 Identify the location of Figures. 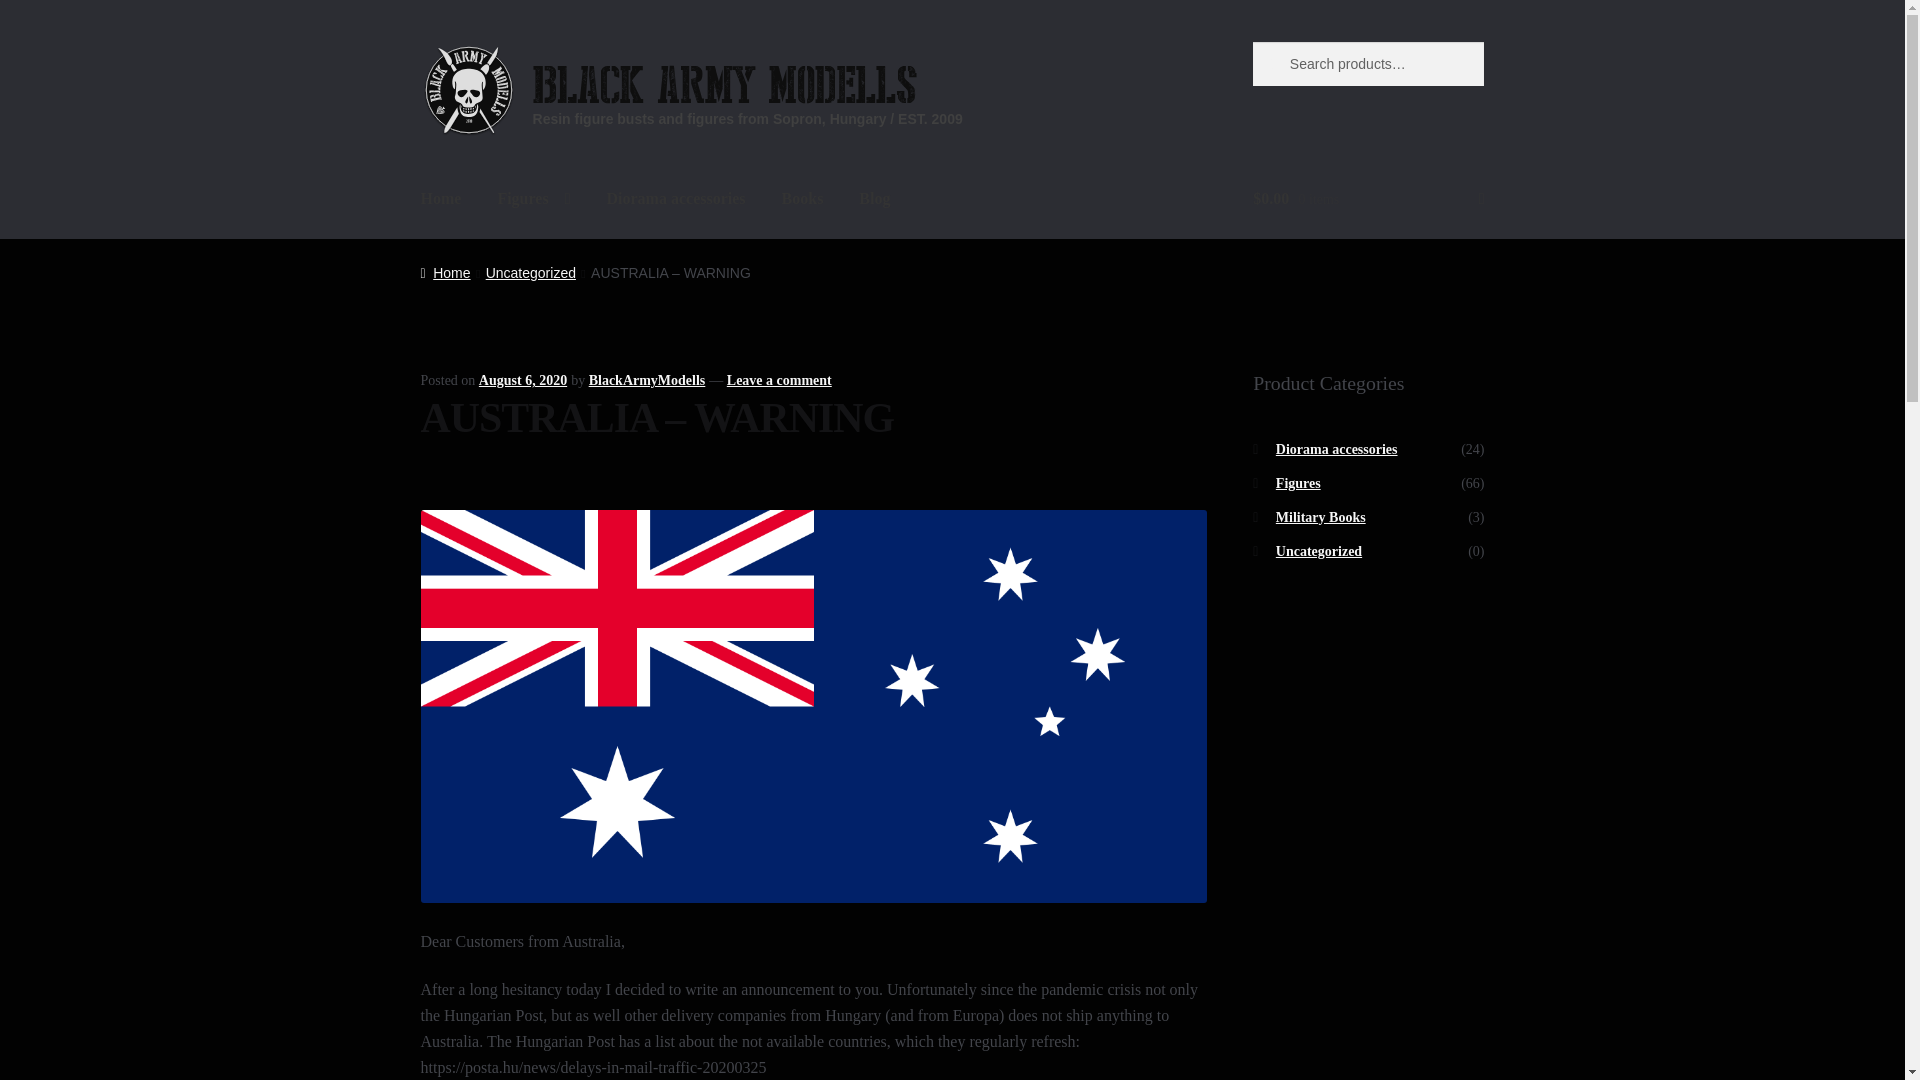
(533, 199).